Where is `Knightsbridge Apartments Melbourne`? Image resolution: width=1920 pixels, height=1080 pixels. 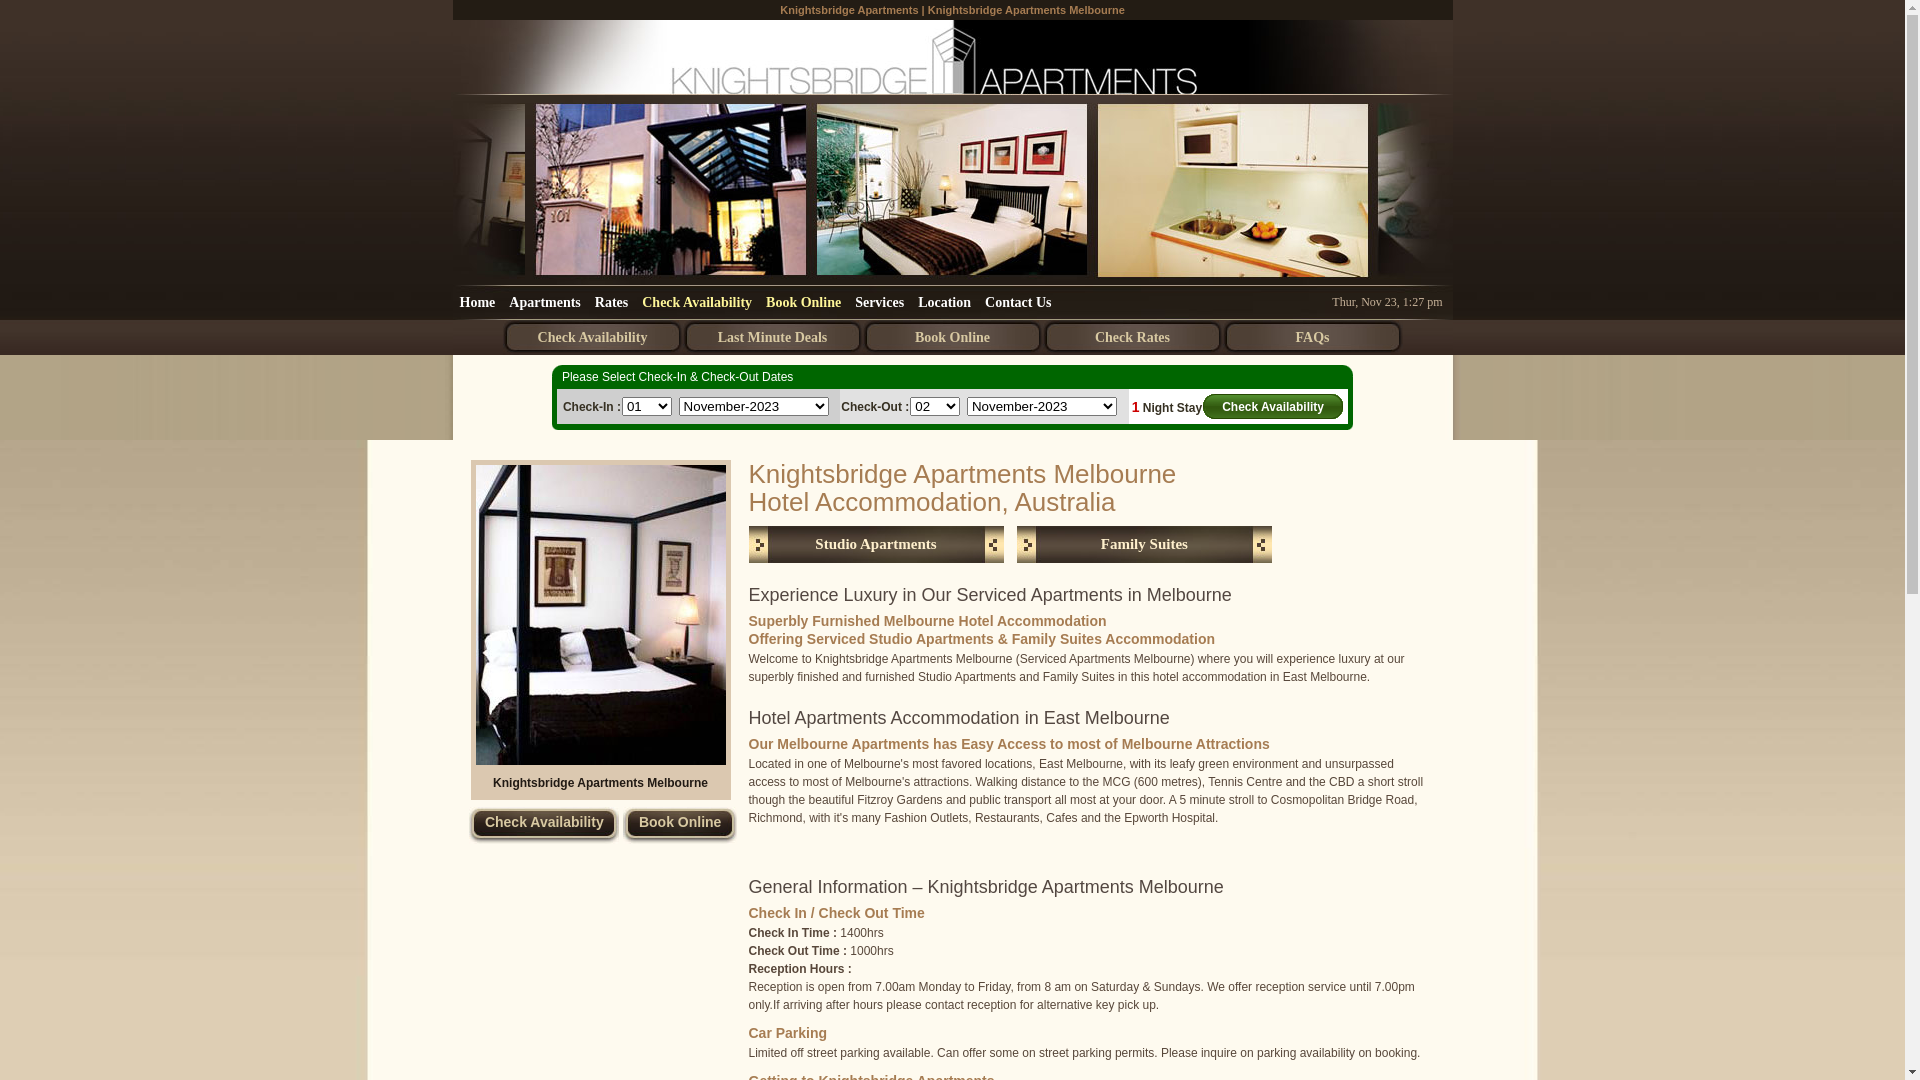
Knightsbridge Apartments Melbourne is located at coordinates (601, 615).